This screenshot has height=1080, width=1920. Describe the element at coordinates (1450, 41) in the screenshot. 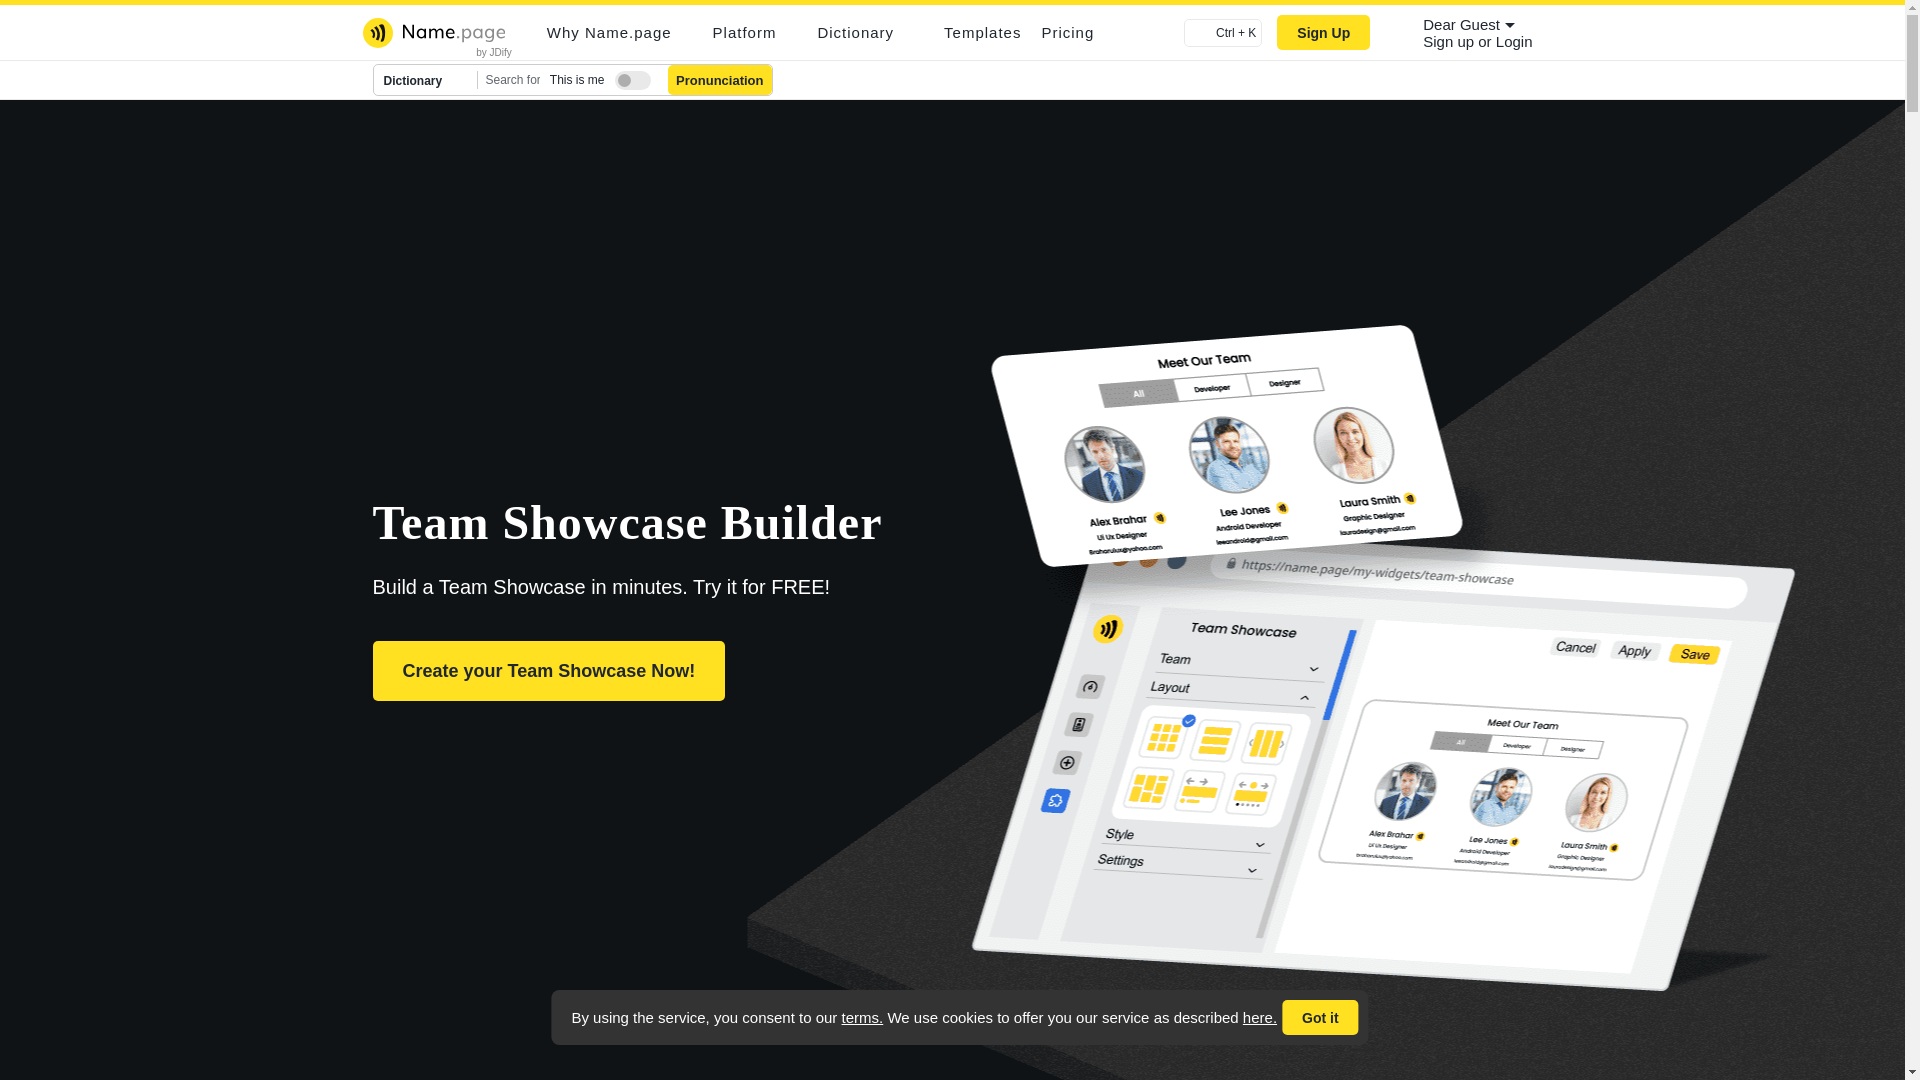

I see `Sign-up it's free and takes just 2 minutes` at that location.